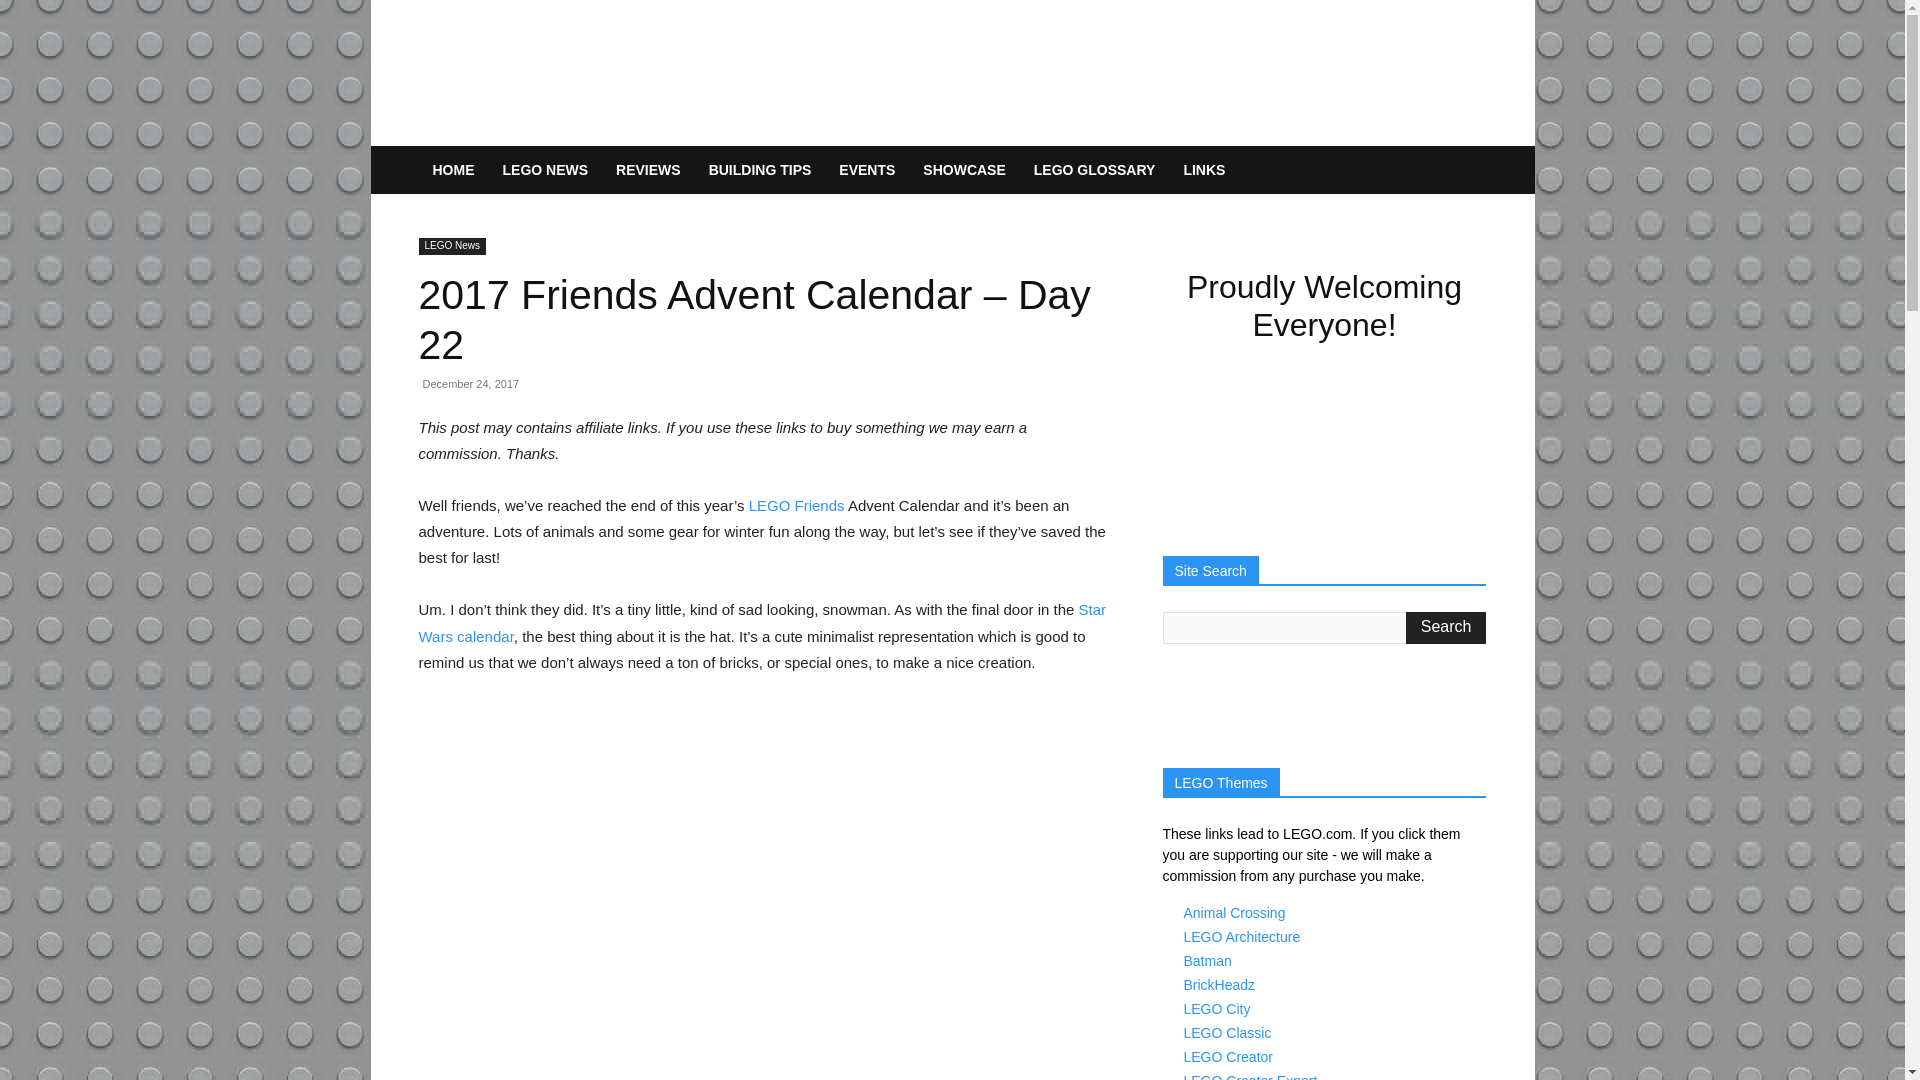  What do you see at coordinates (544, 170) in the screenshot?
I see `LEGO NEWS` at bounding box center [544, 170].